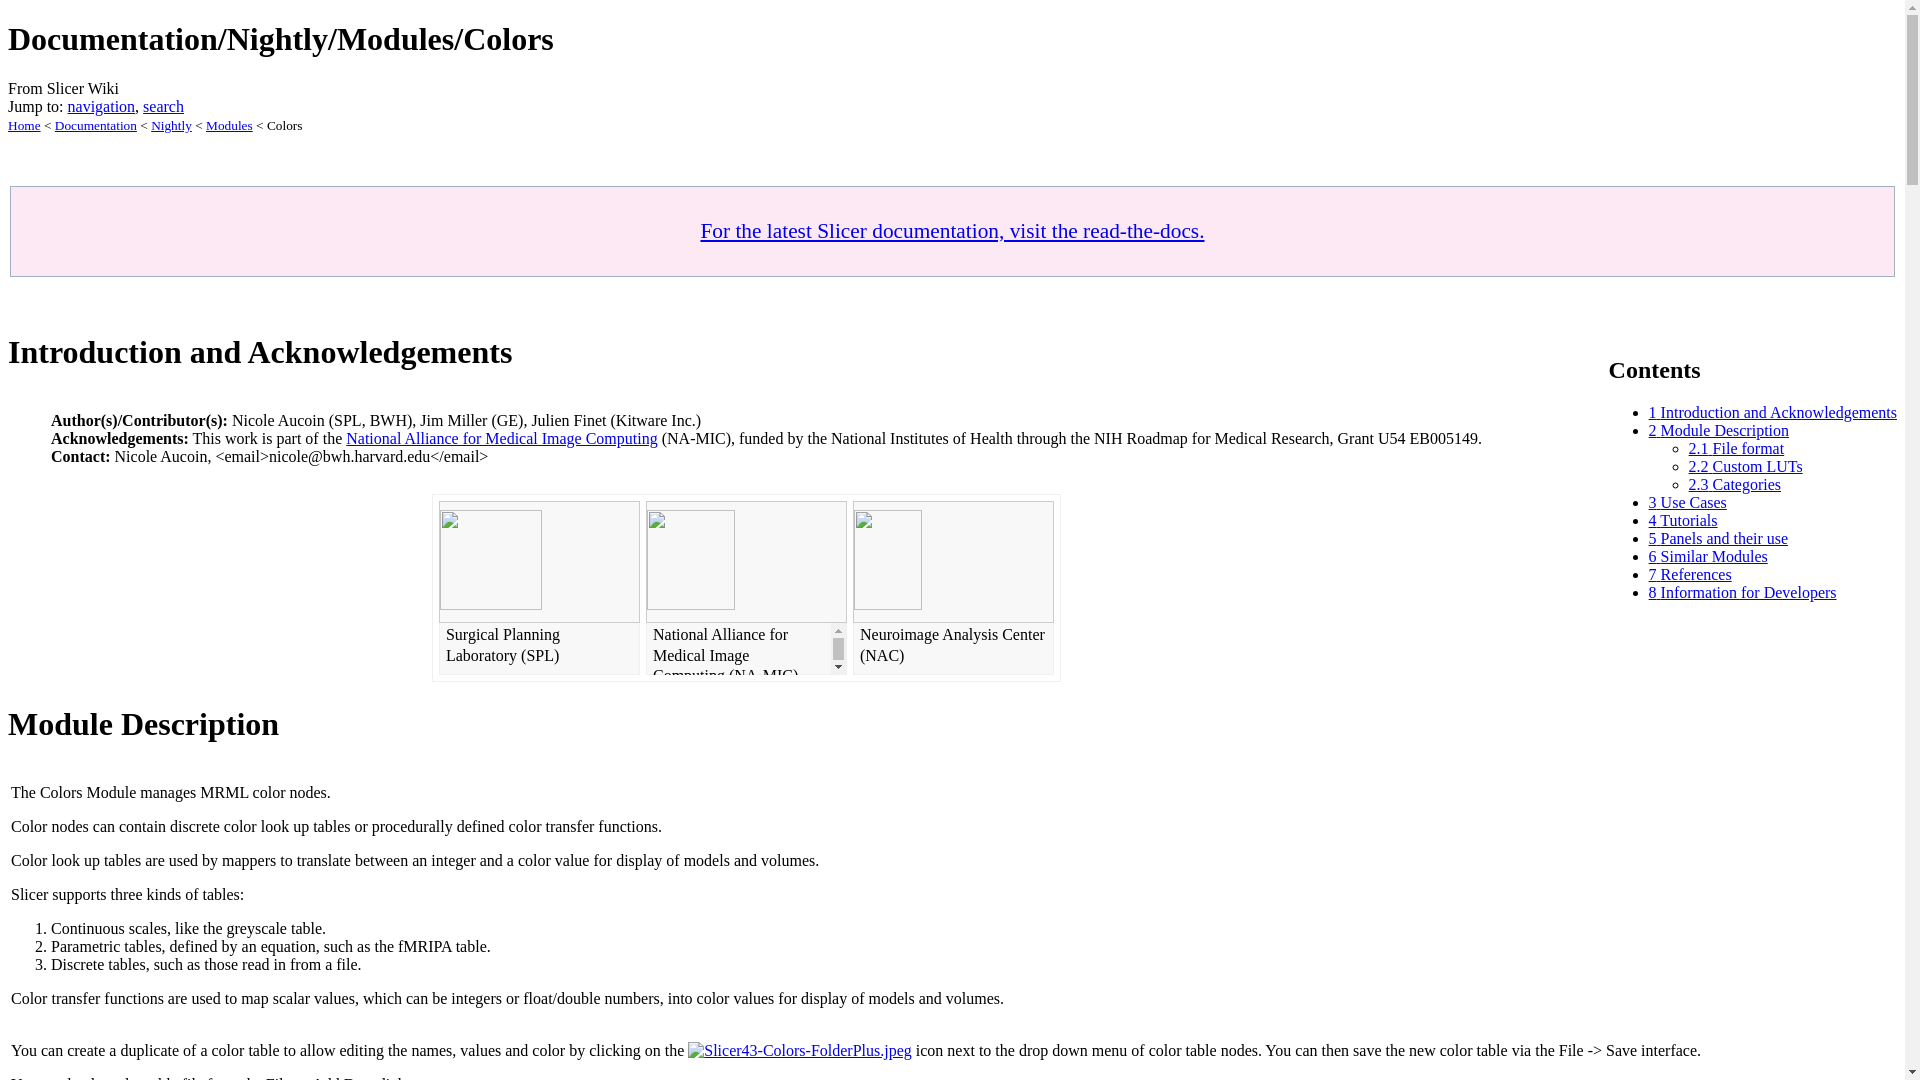 The width and height of the screenshot is (1920, 1080). What do you see at coordinates (500, 438) in the screenshot?
I see `National Alliance for Medical Image Computing` at bounding box center [500, 438].